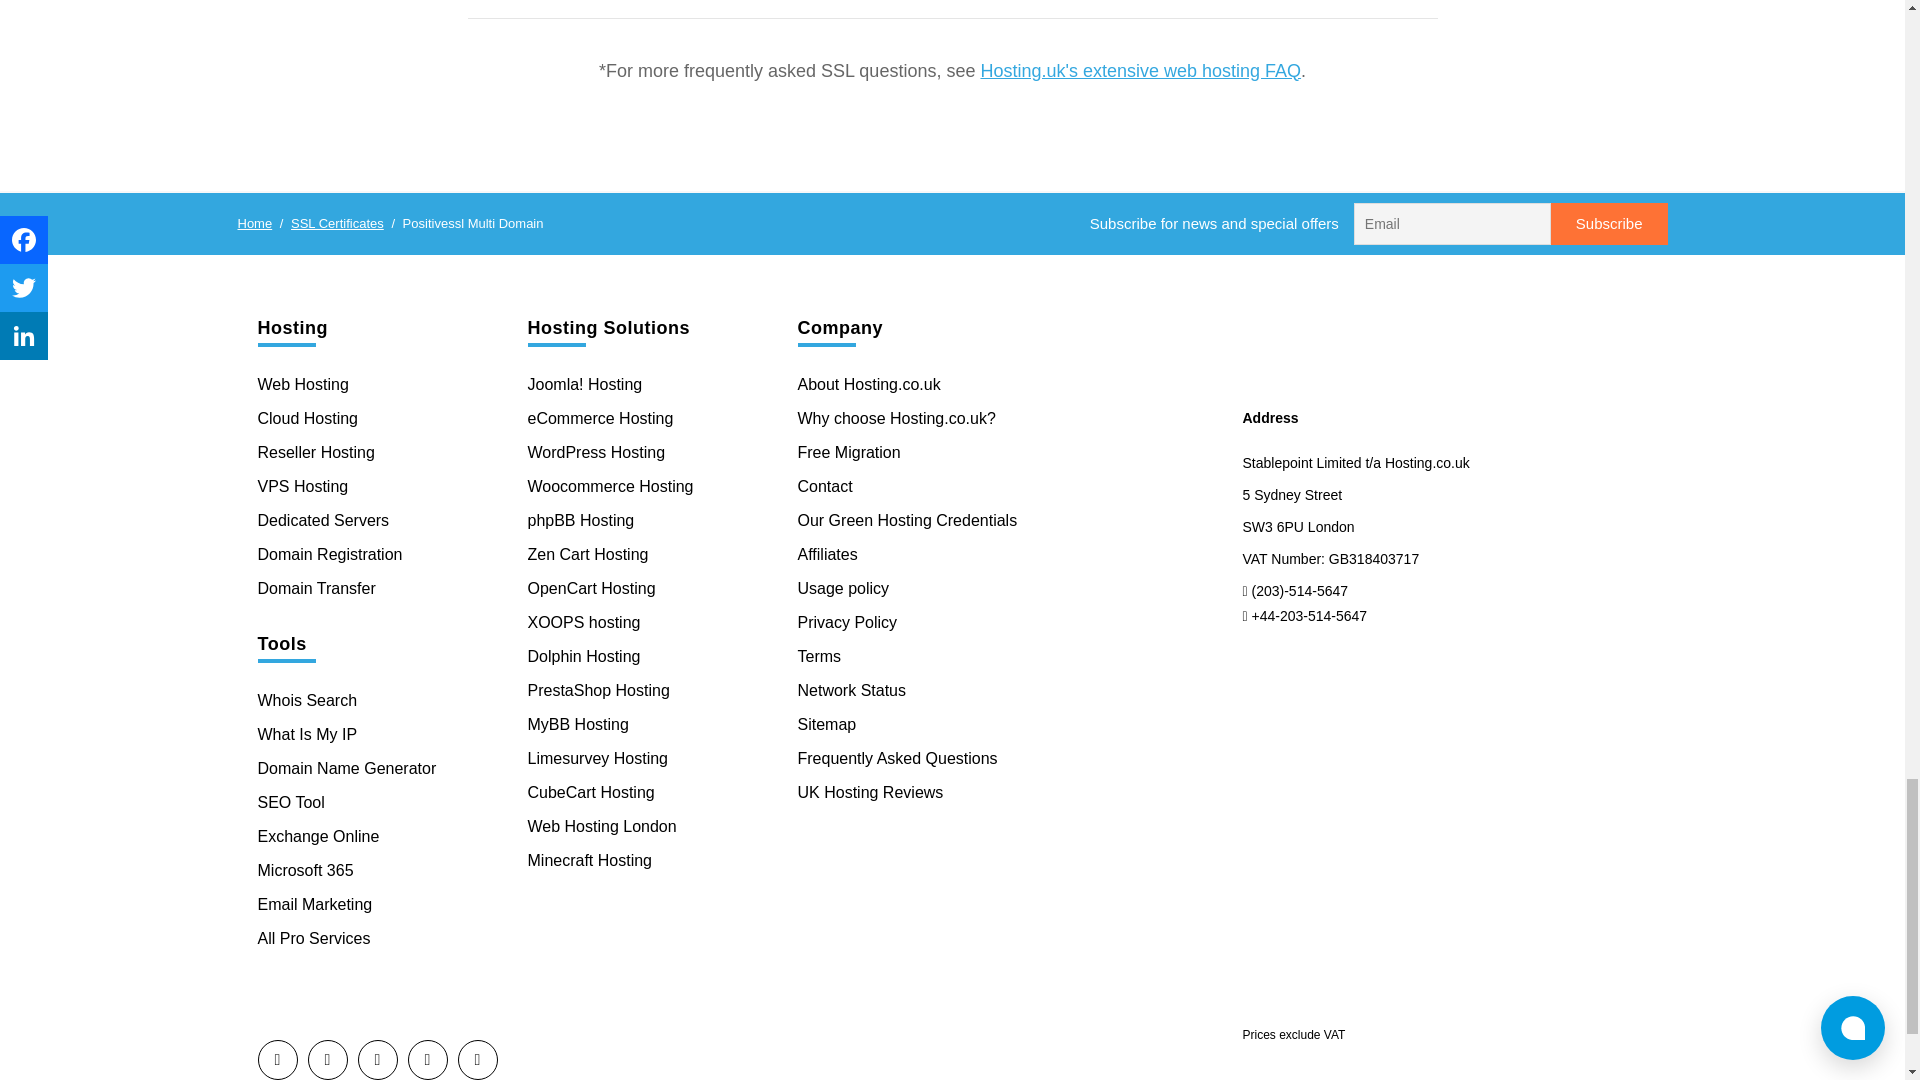 This screenshot has width=1920, height=1080. What do you see at coordinates (338, 224) in the screenshot?
I see `SSL Certificates` at bounding box center [338, 224].